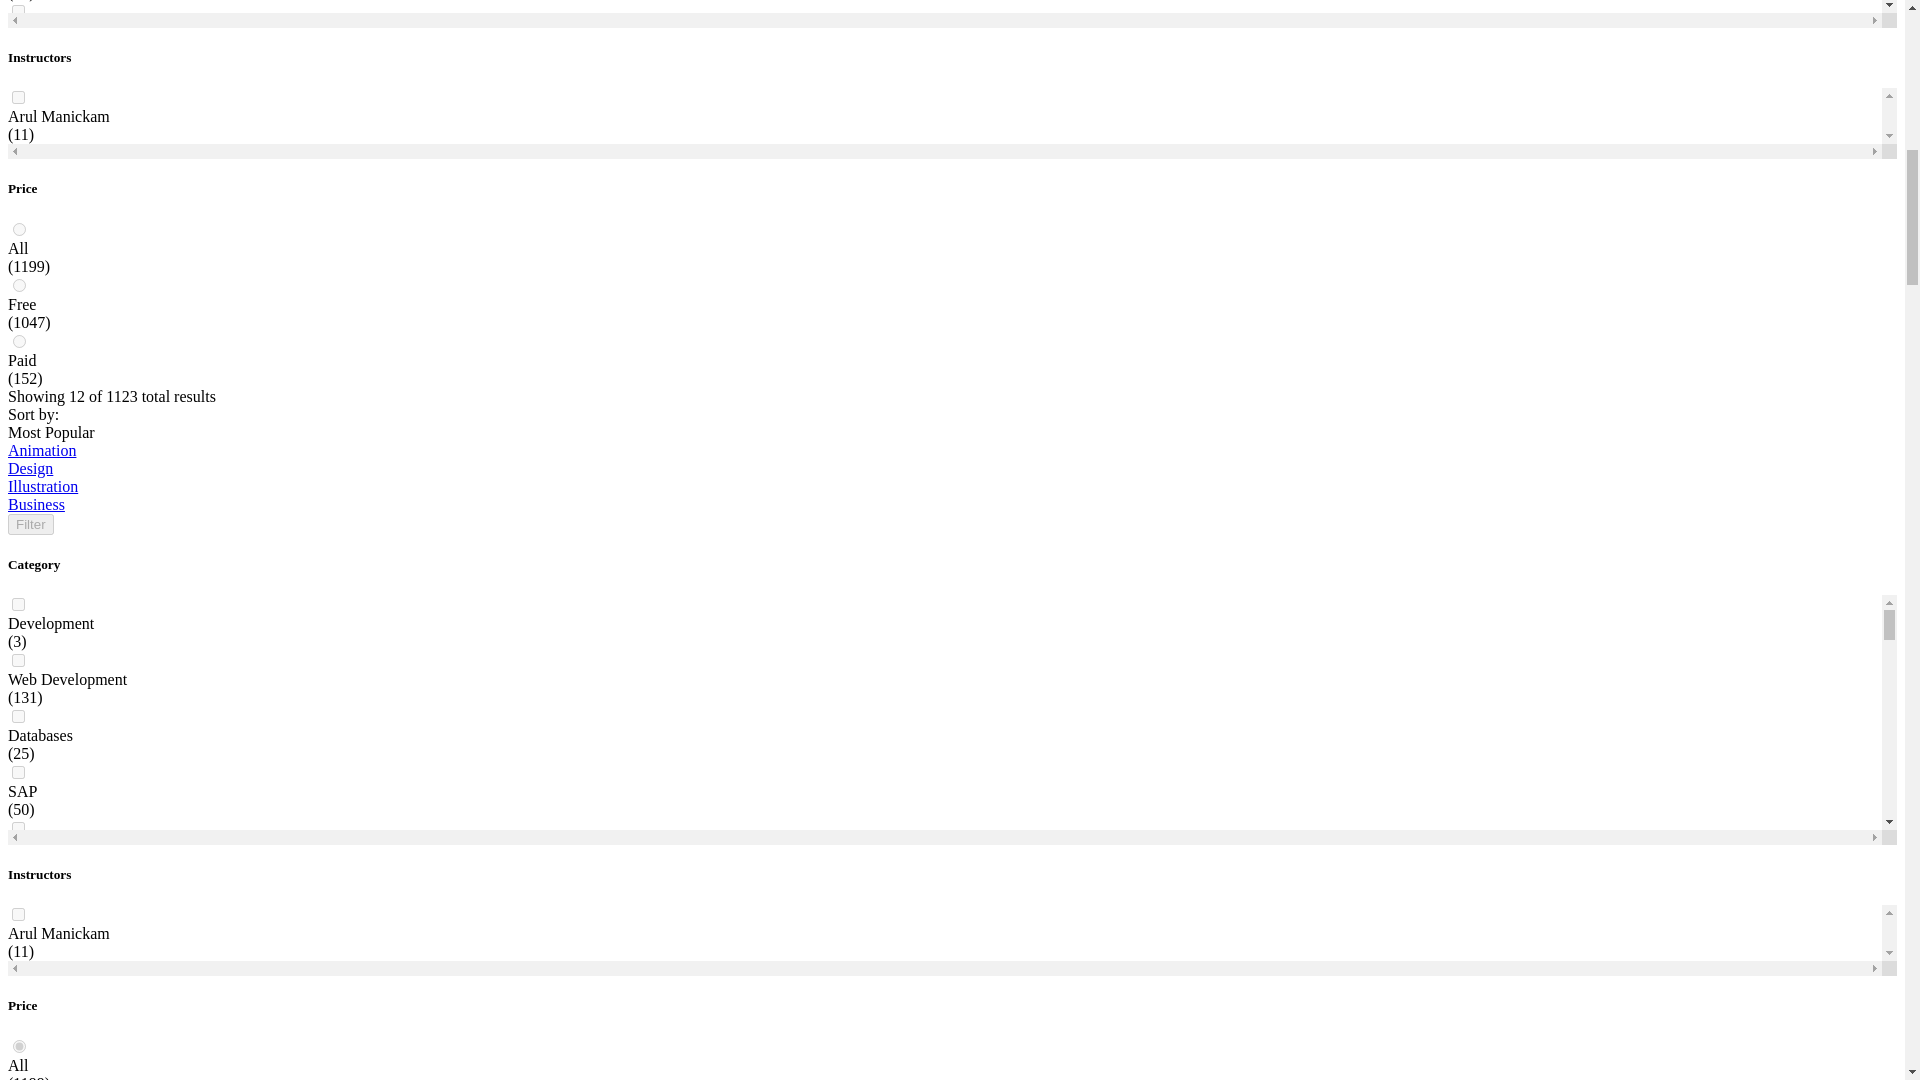  What do you see at coordinates (18, 514) in the screenshot?
I see `169` at bounding box center [18, 514].